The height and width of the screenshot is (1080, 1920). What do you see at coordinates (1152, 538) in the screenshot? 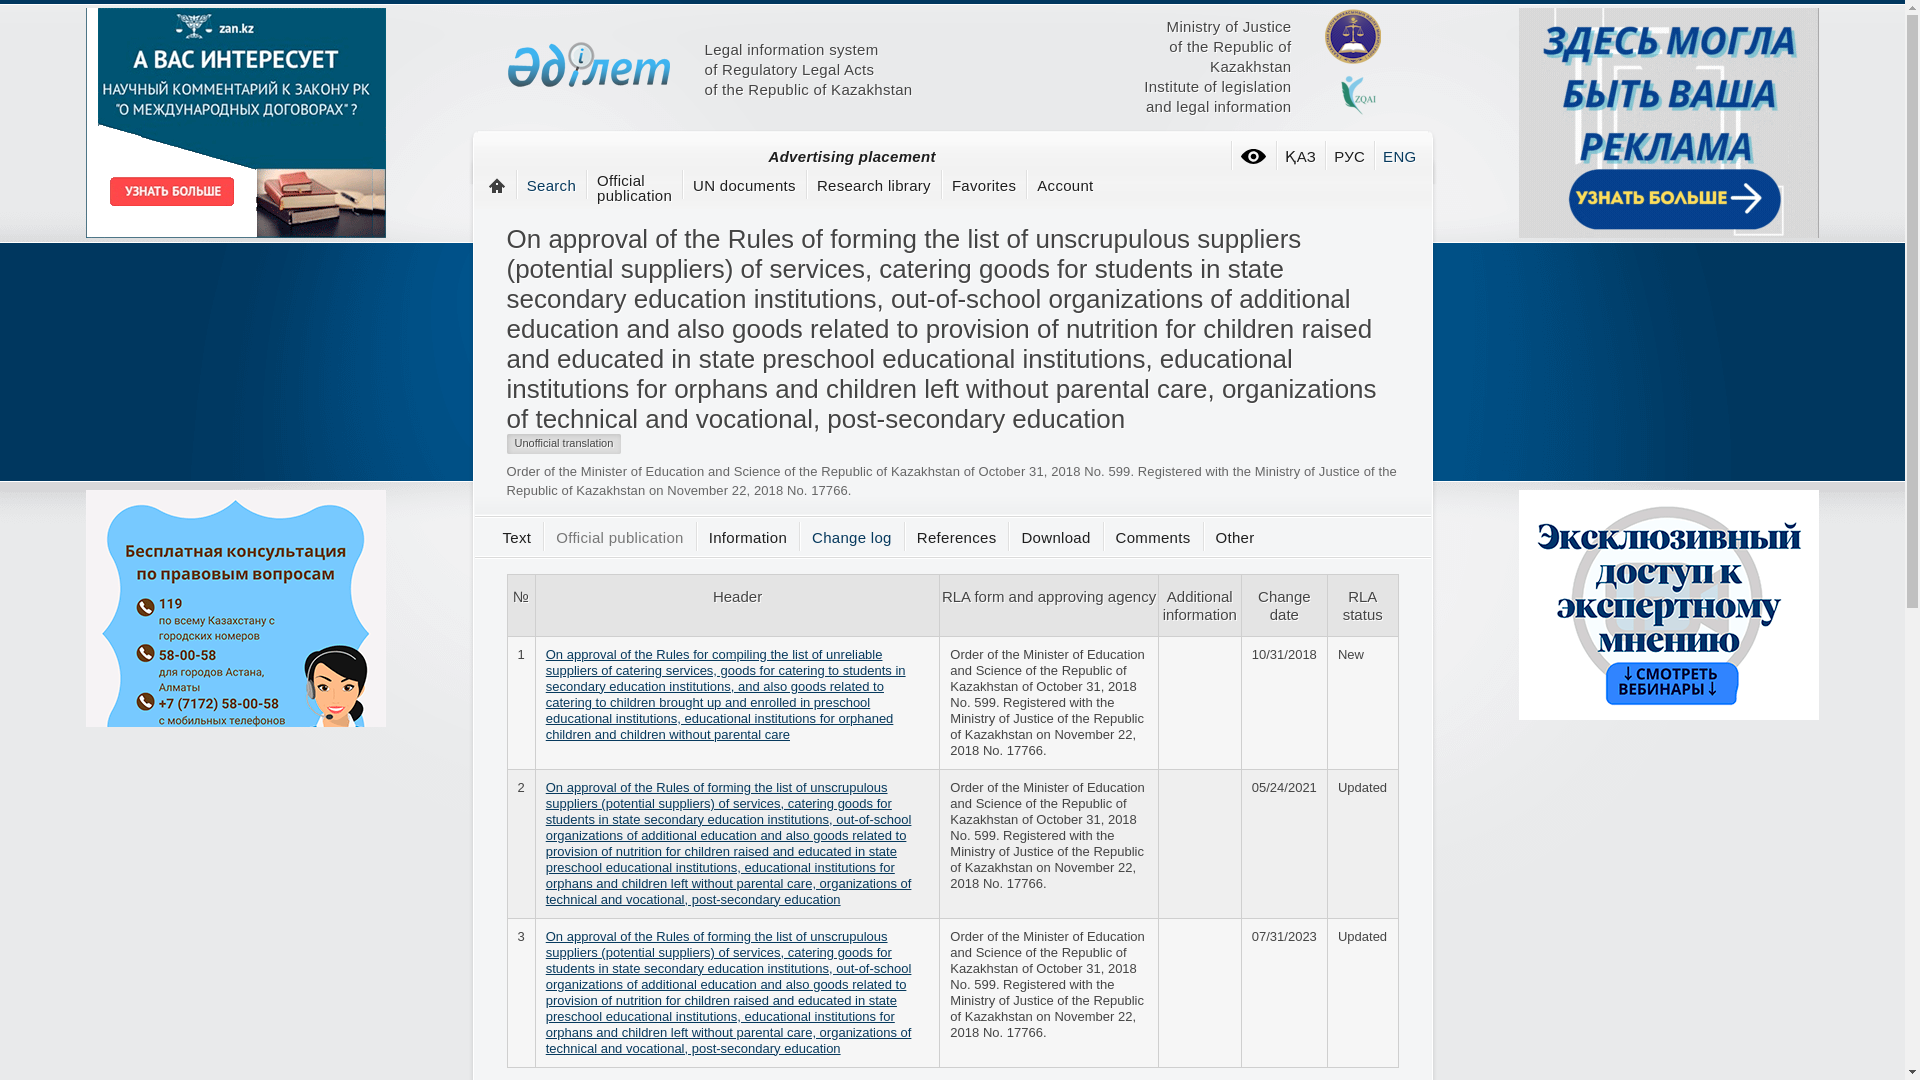
I see `Download` at bounding box center [1152, 538].